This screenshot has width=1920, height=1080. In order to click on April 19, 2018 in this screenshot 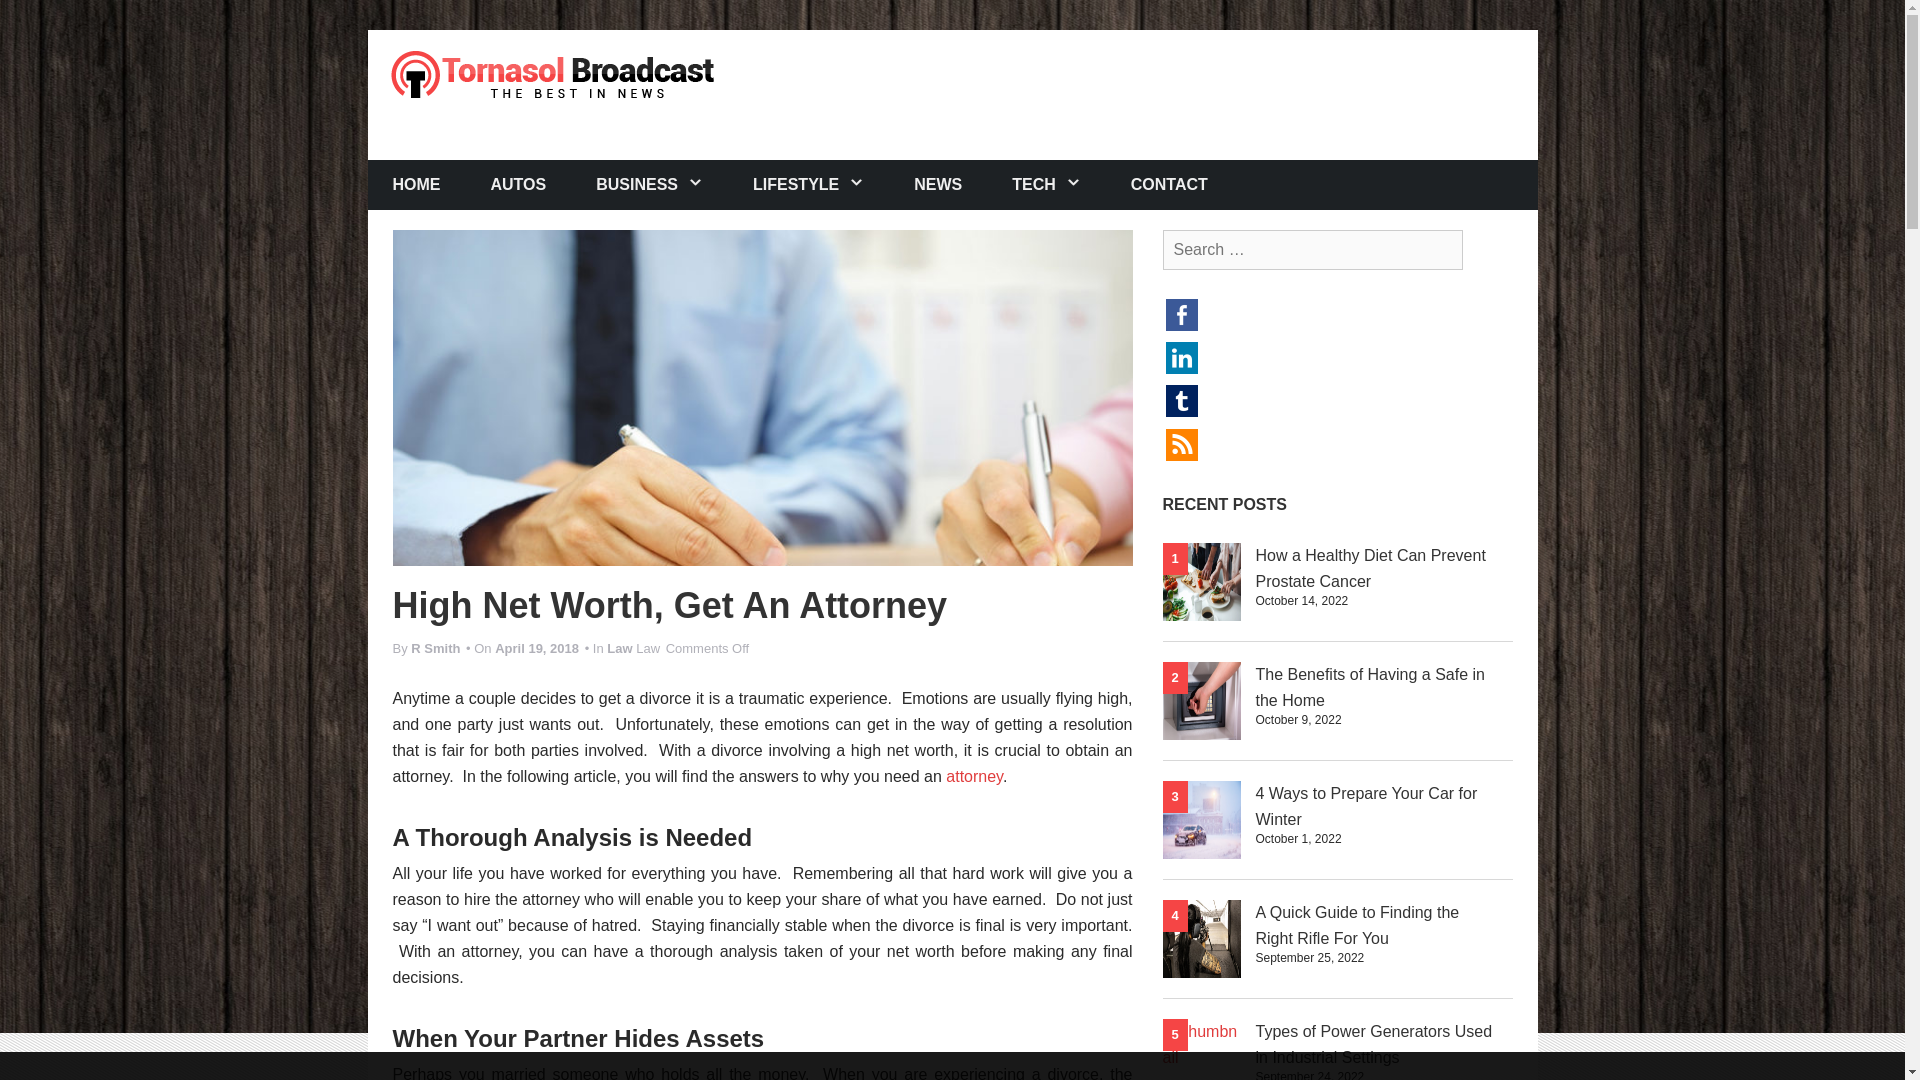, I will do `click(537, 648)`.